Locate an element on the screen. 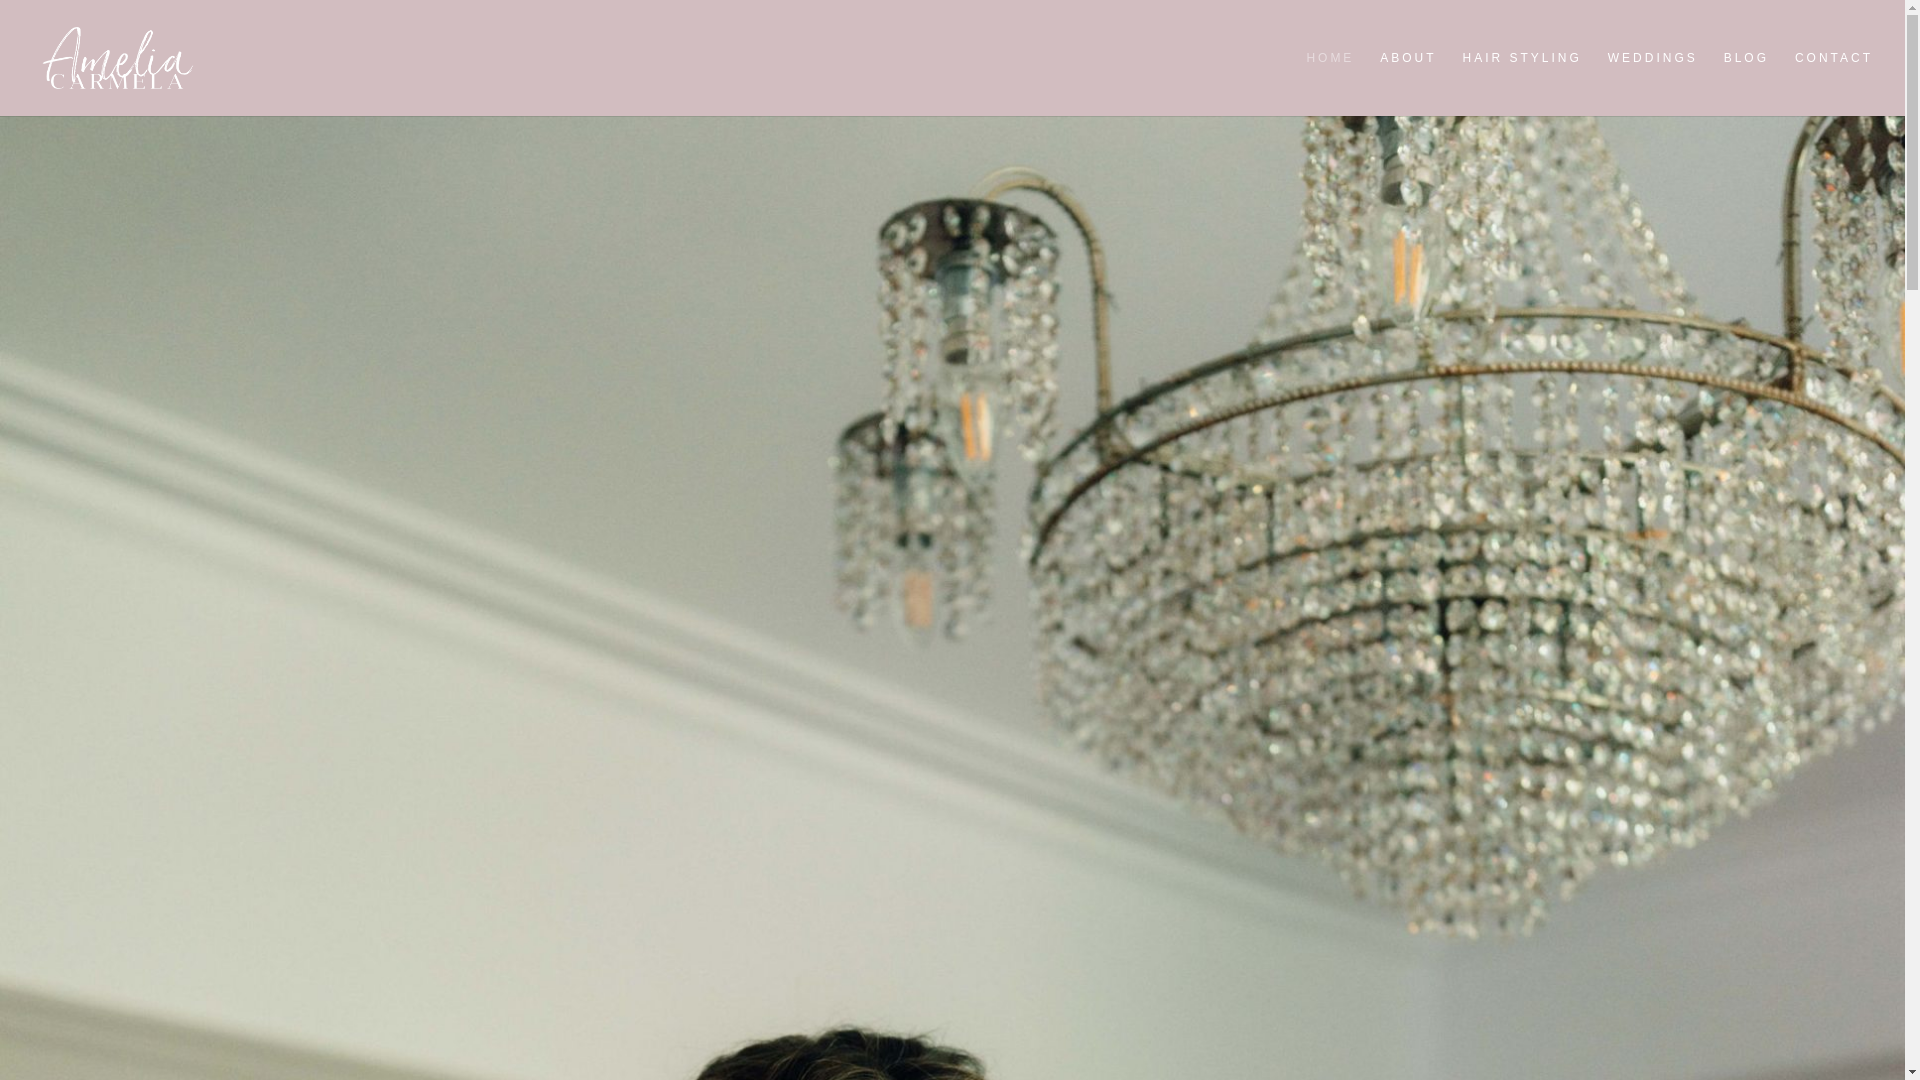  CONTACT is located at coordinates (1834, 82).